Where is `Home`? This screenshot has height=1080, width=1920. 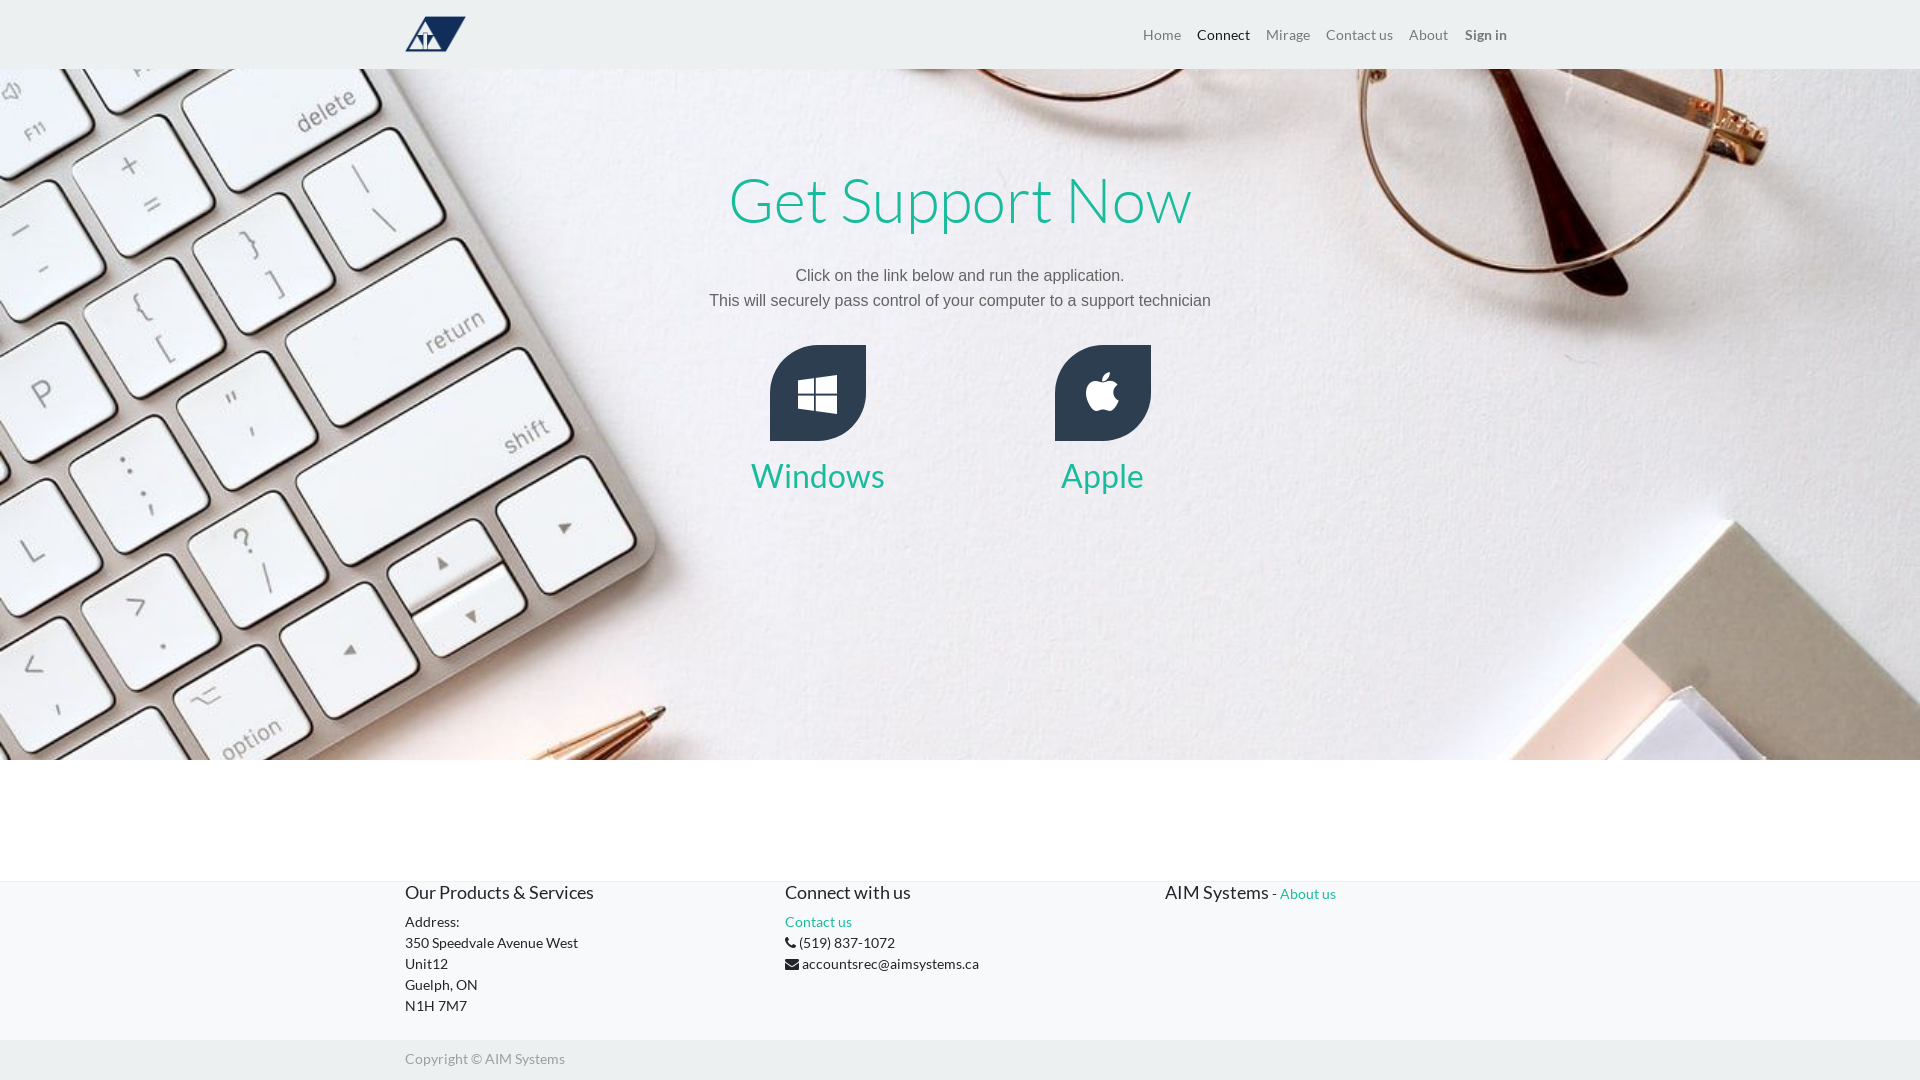
Home is located at coordinates (1162, 34).